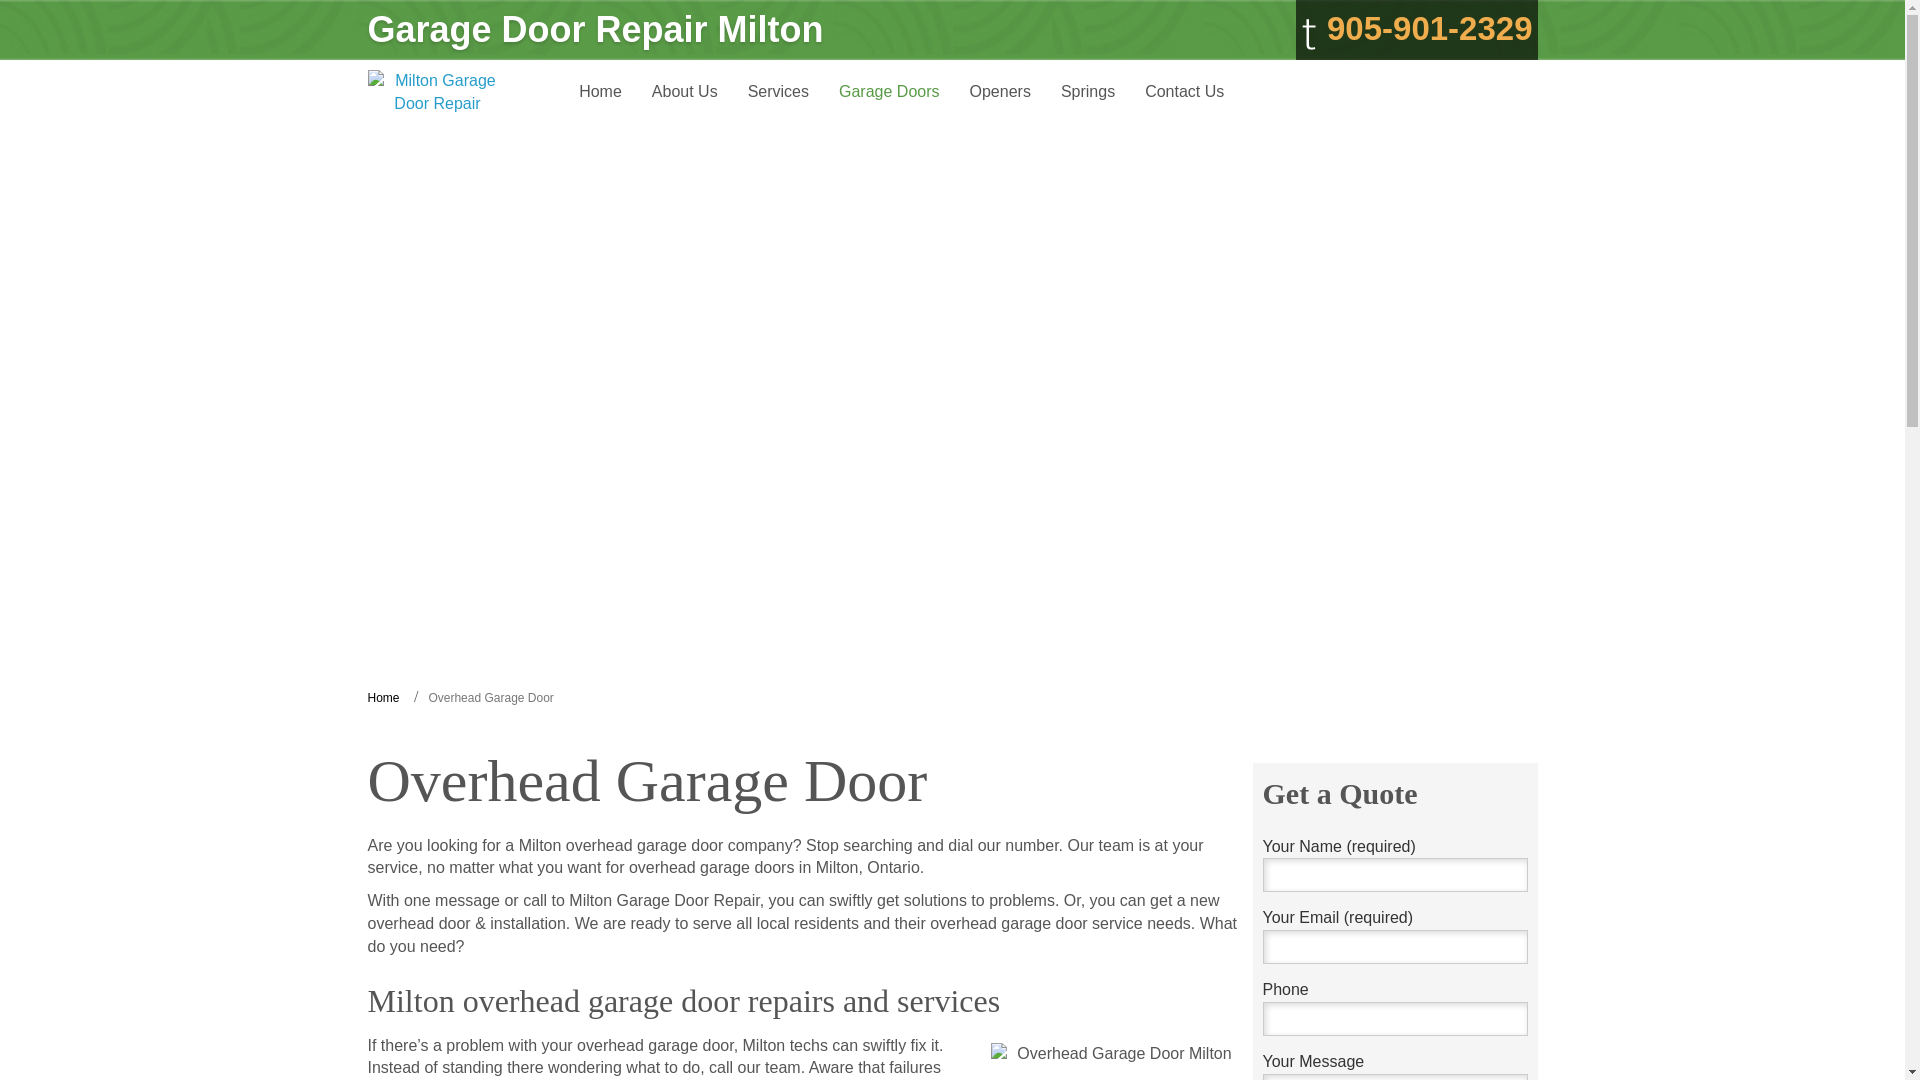 Image resolution: width=1920 pixels, height=1080 pixels. What do you see at coordinates (888, 92) in the screenshot?
I see `Garage Doors` at bounding box center [888, 92].